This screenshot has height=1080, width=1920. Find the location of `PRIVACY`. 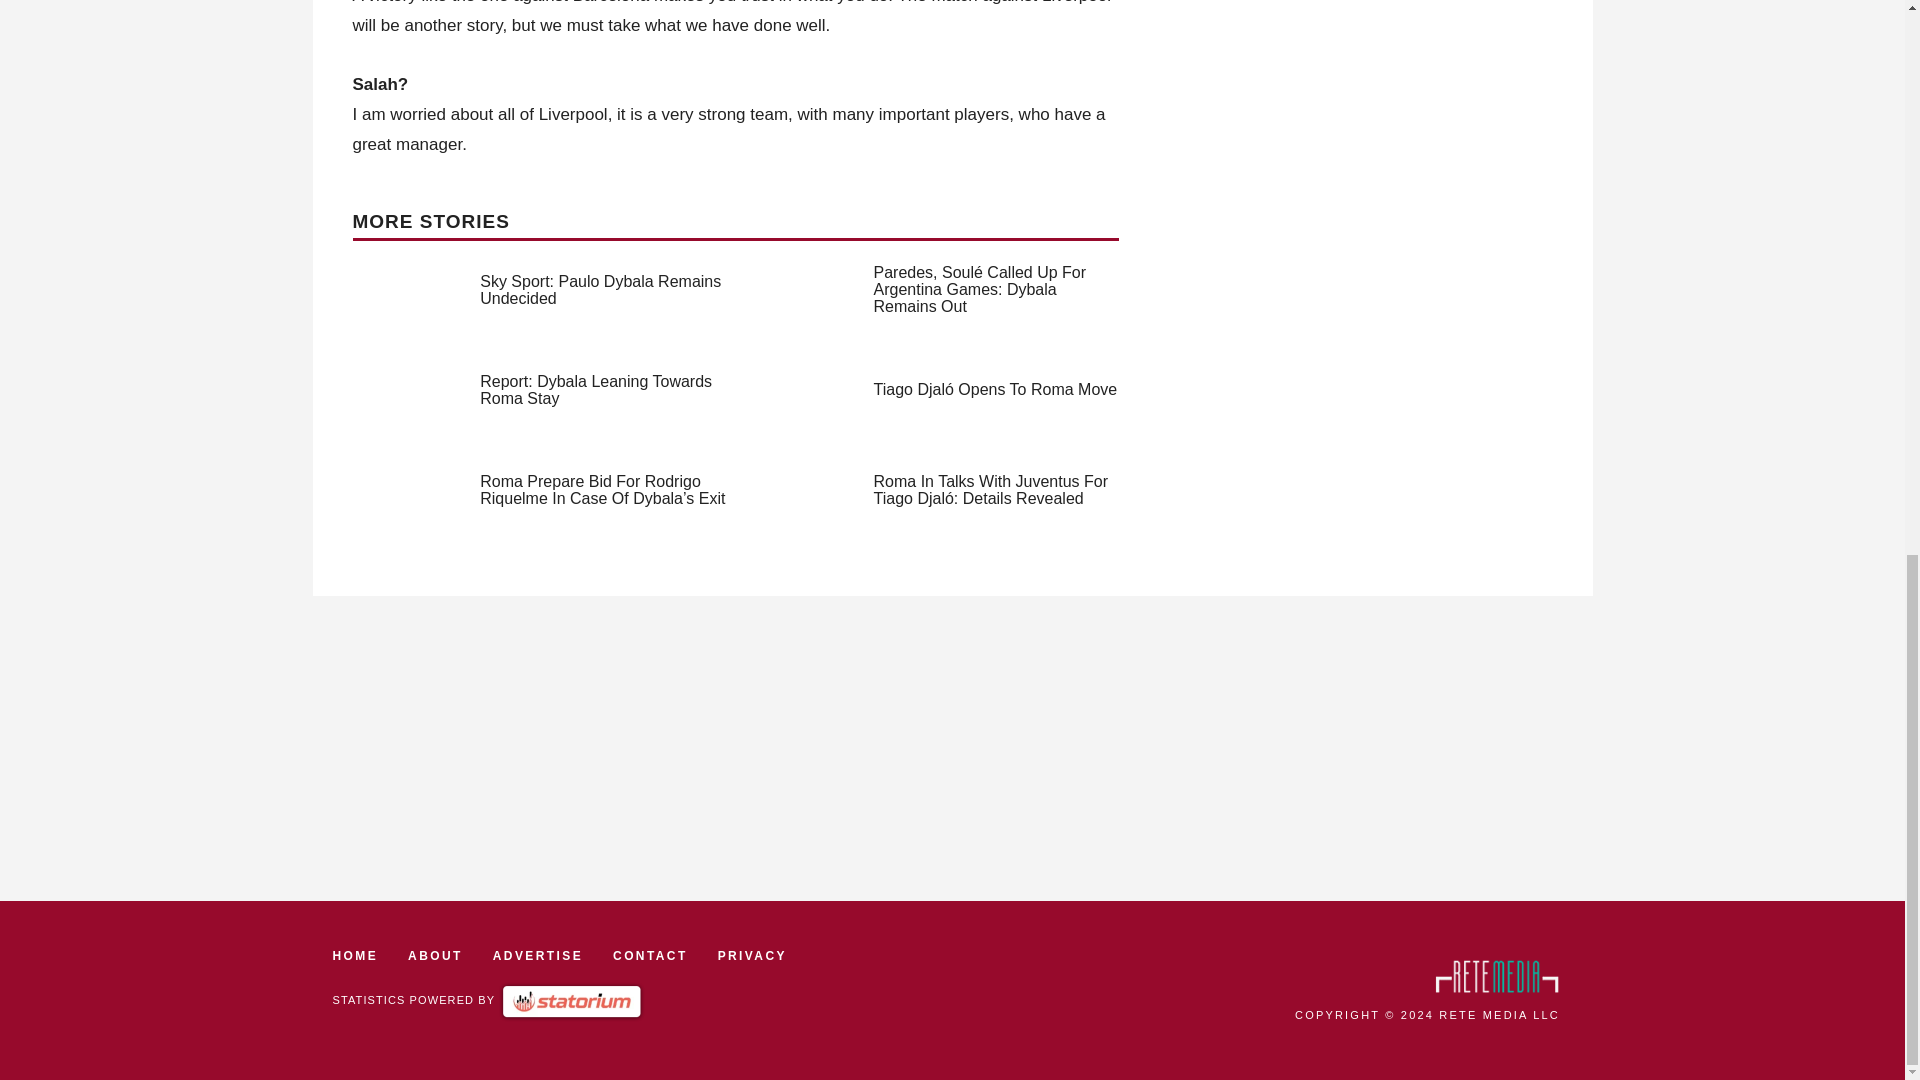

PRIVACY is located at coordinates (752, 956).